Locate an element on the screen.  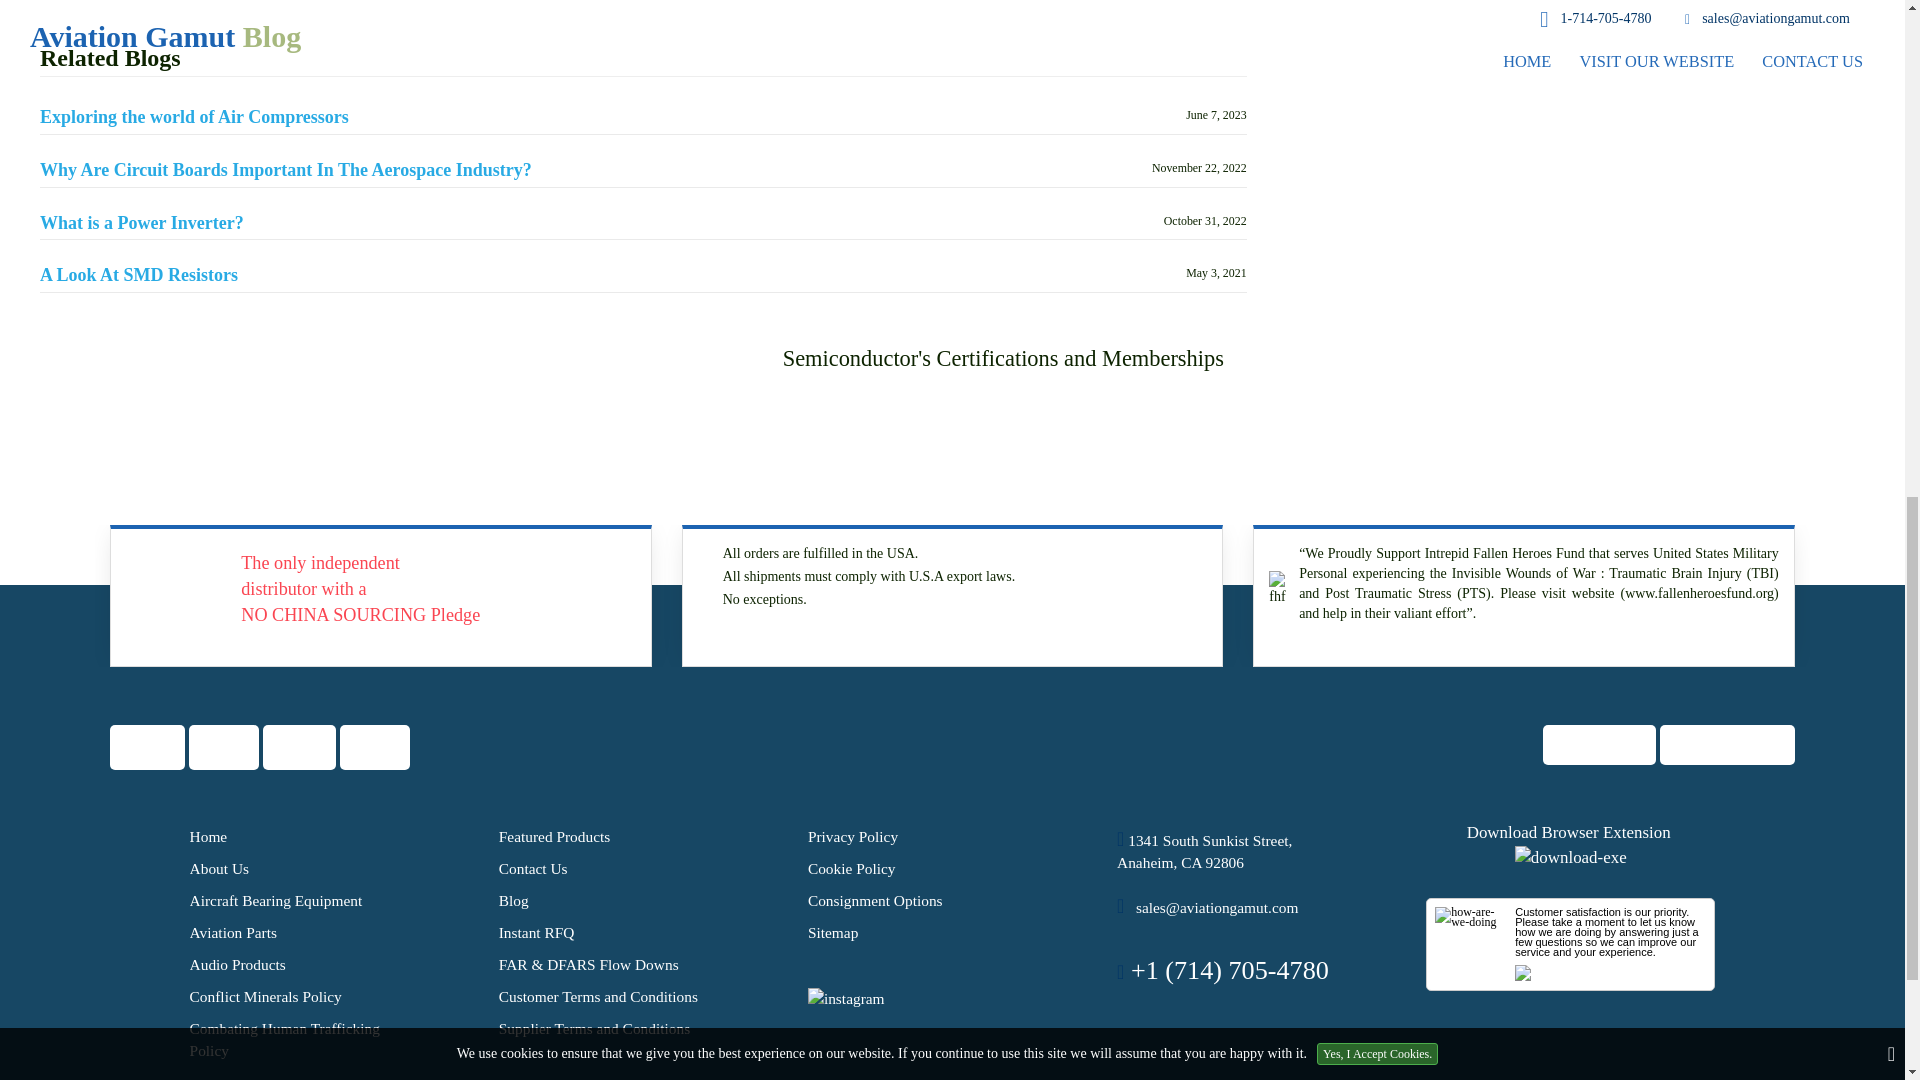
Home is located at coordinates (209, 836).